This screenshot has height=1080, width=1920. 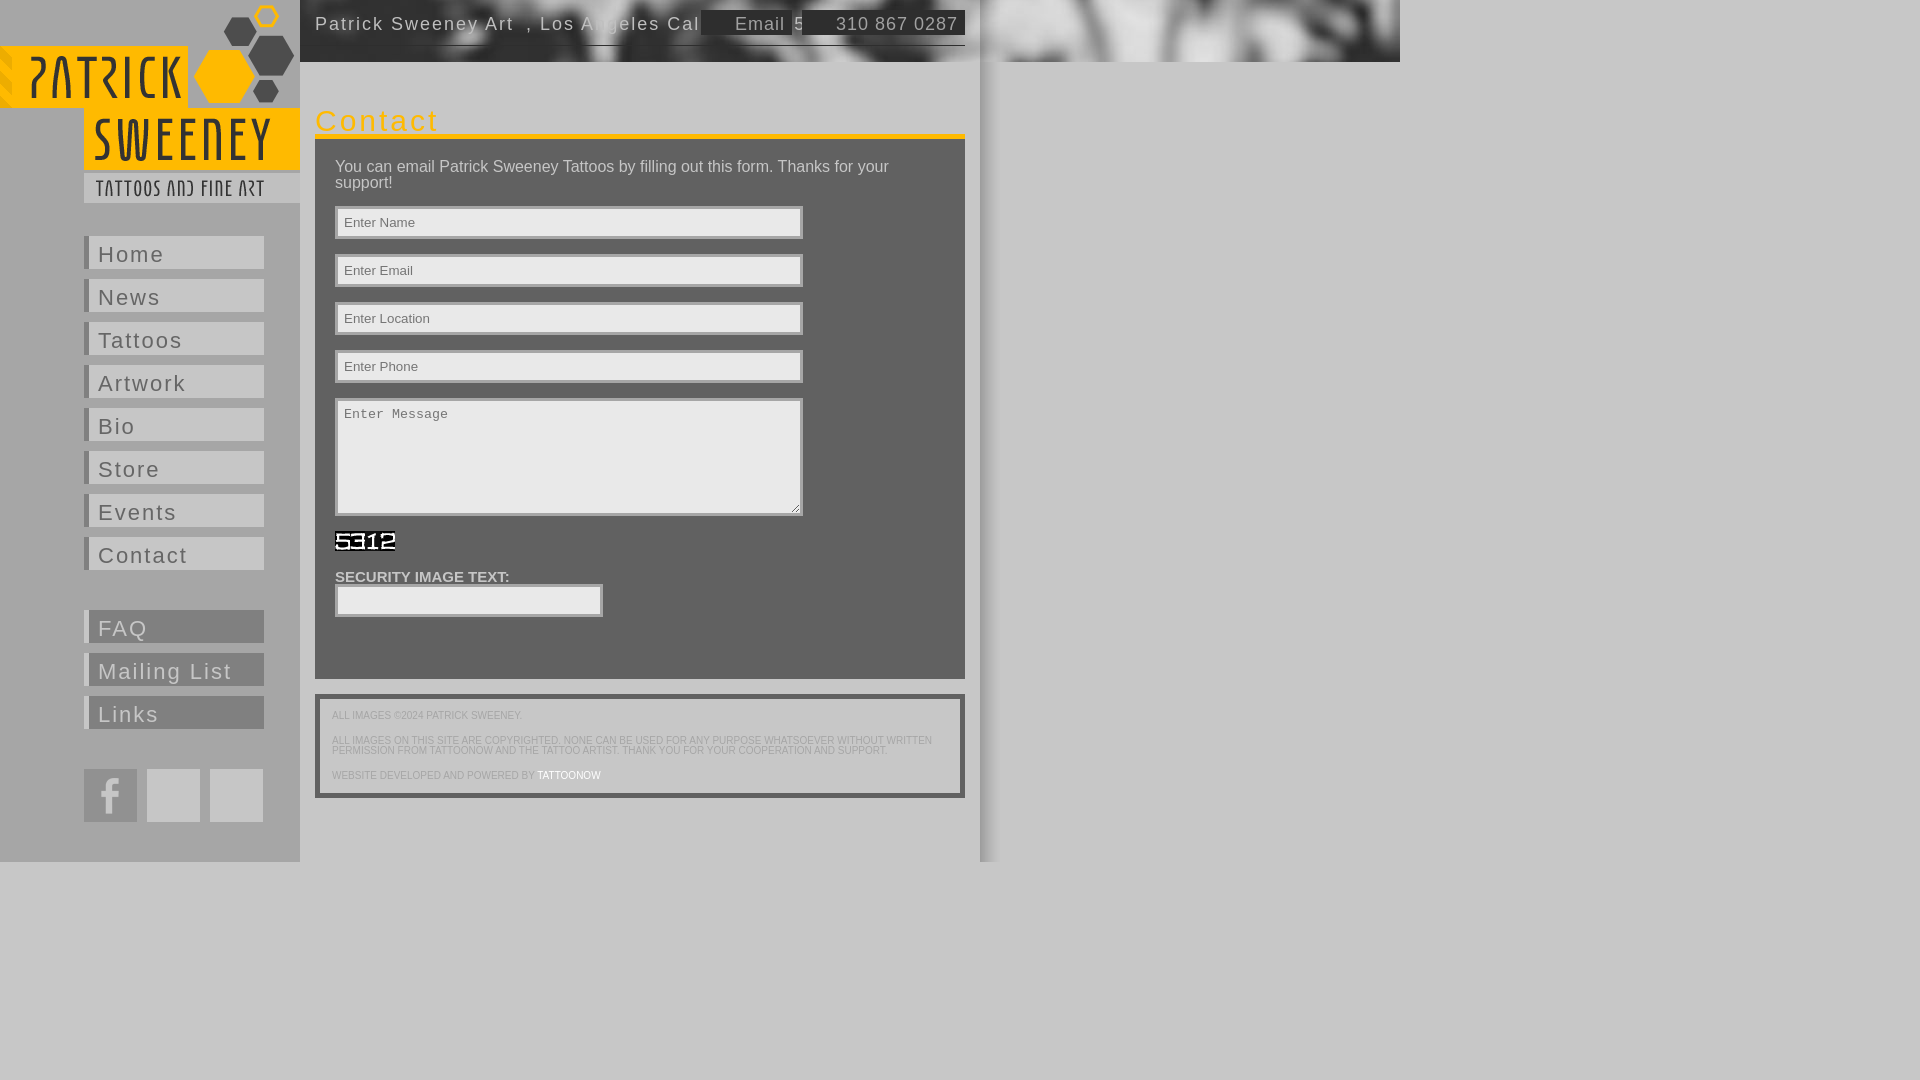 I want to click on Events, so click(x=174, y=510).